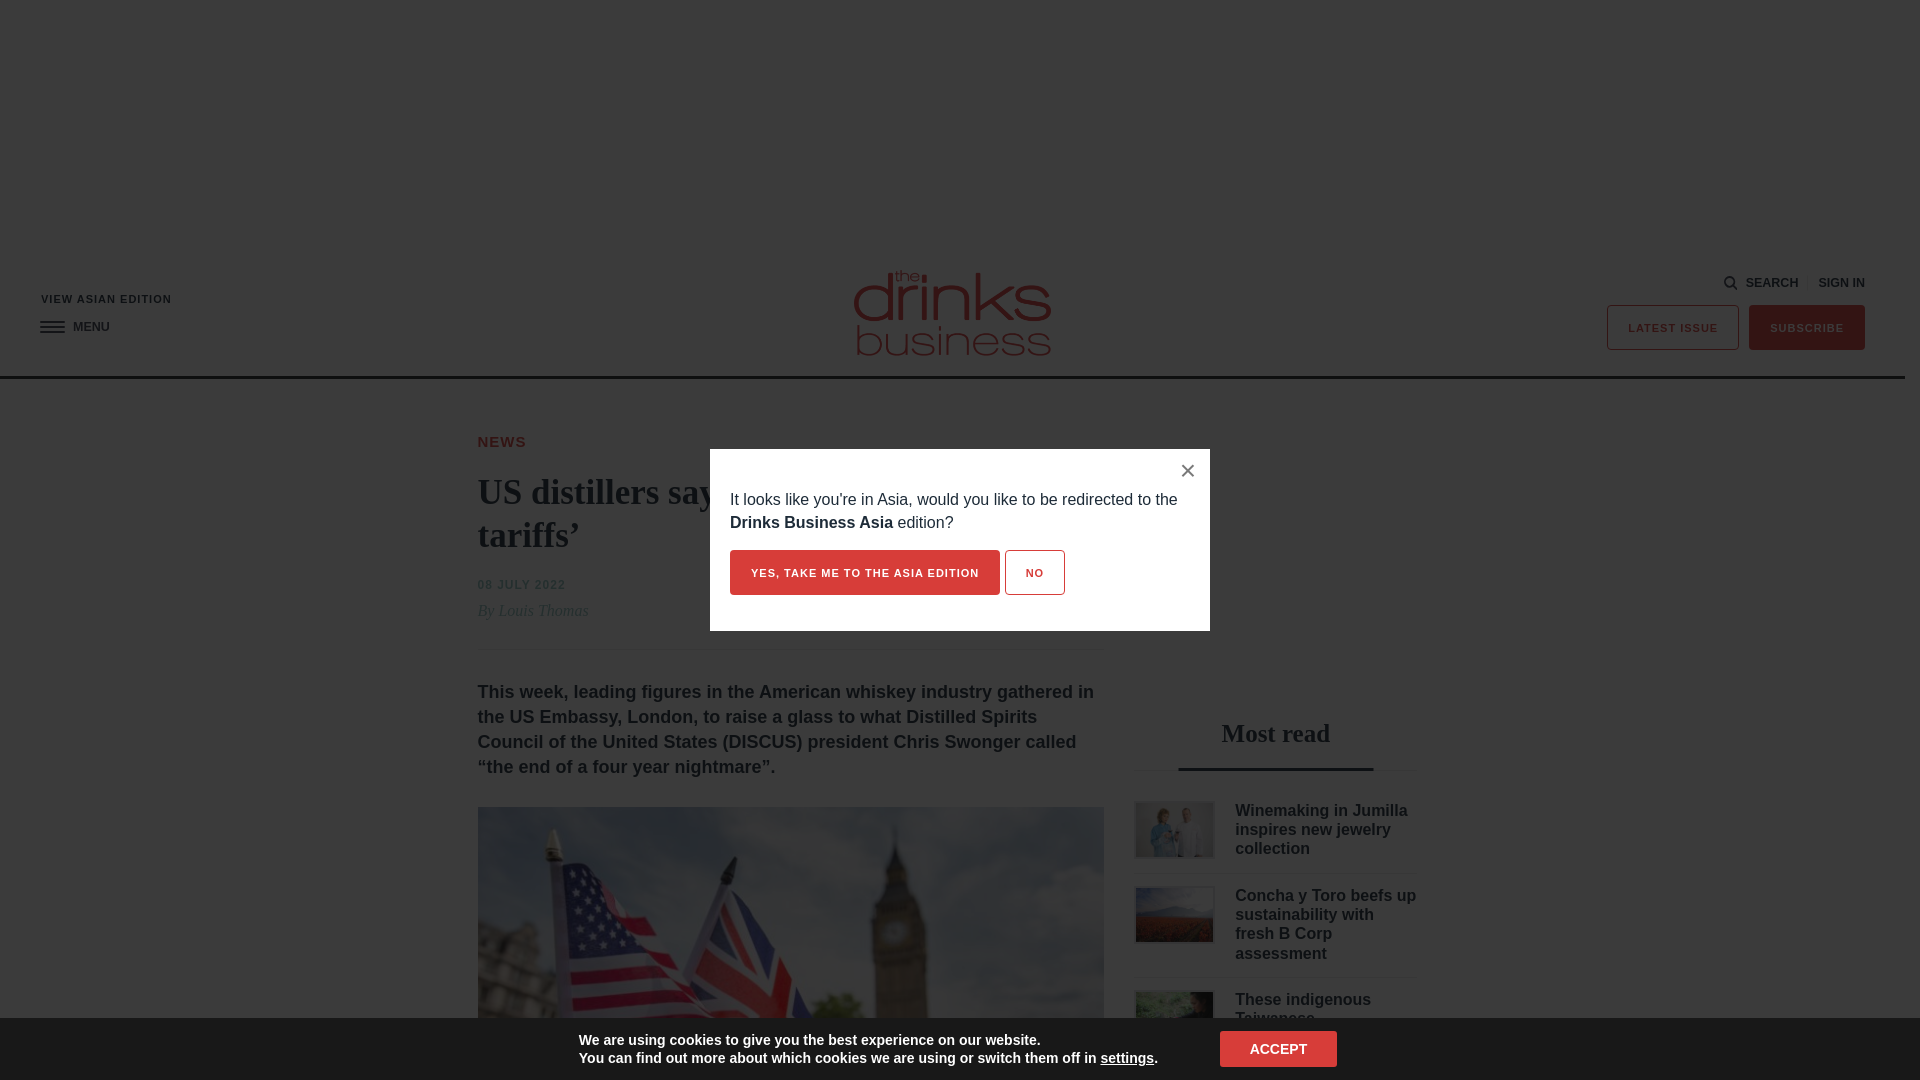  I want to click on The Drinks Business, so click(952, 313).